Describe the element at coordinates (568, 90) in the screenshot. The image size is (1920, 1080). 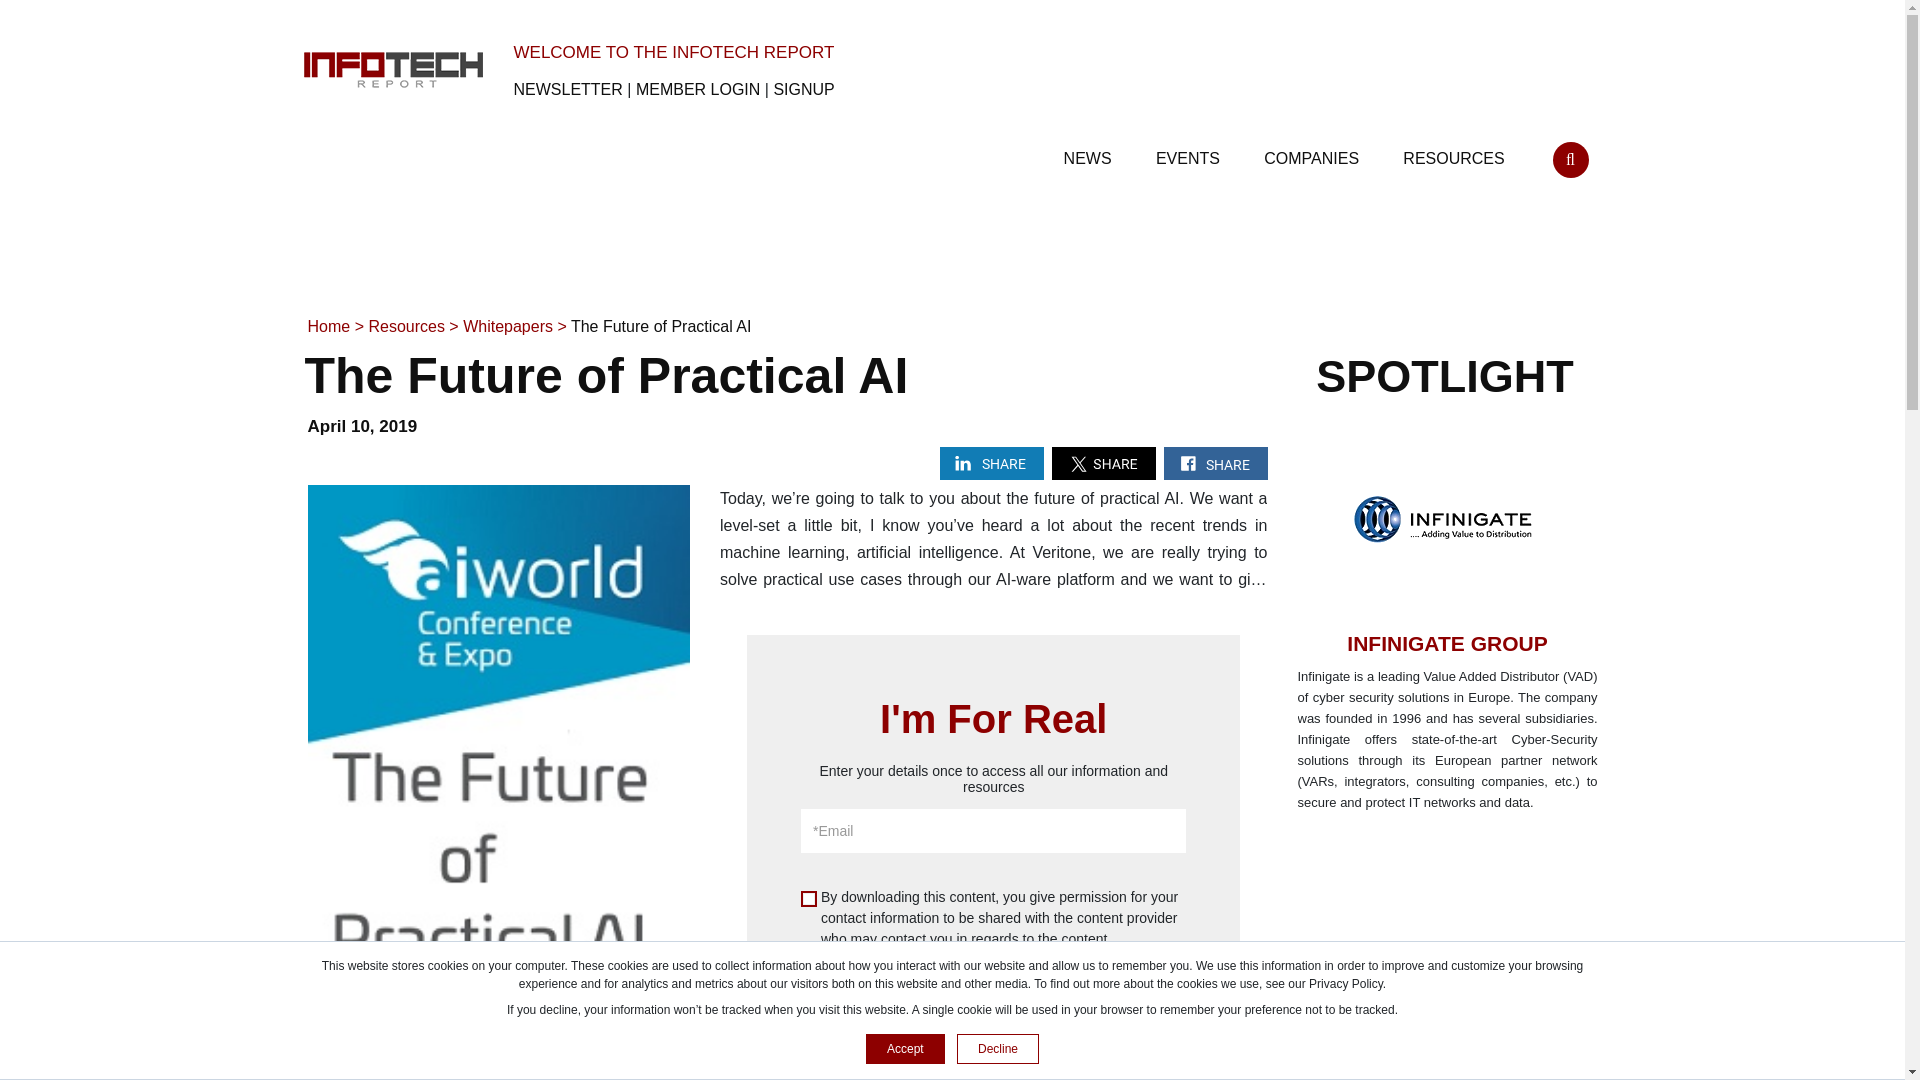
I see `NEWSLETTER` at that location.